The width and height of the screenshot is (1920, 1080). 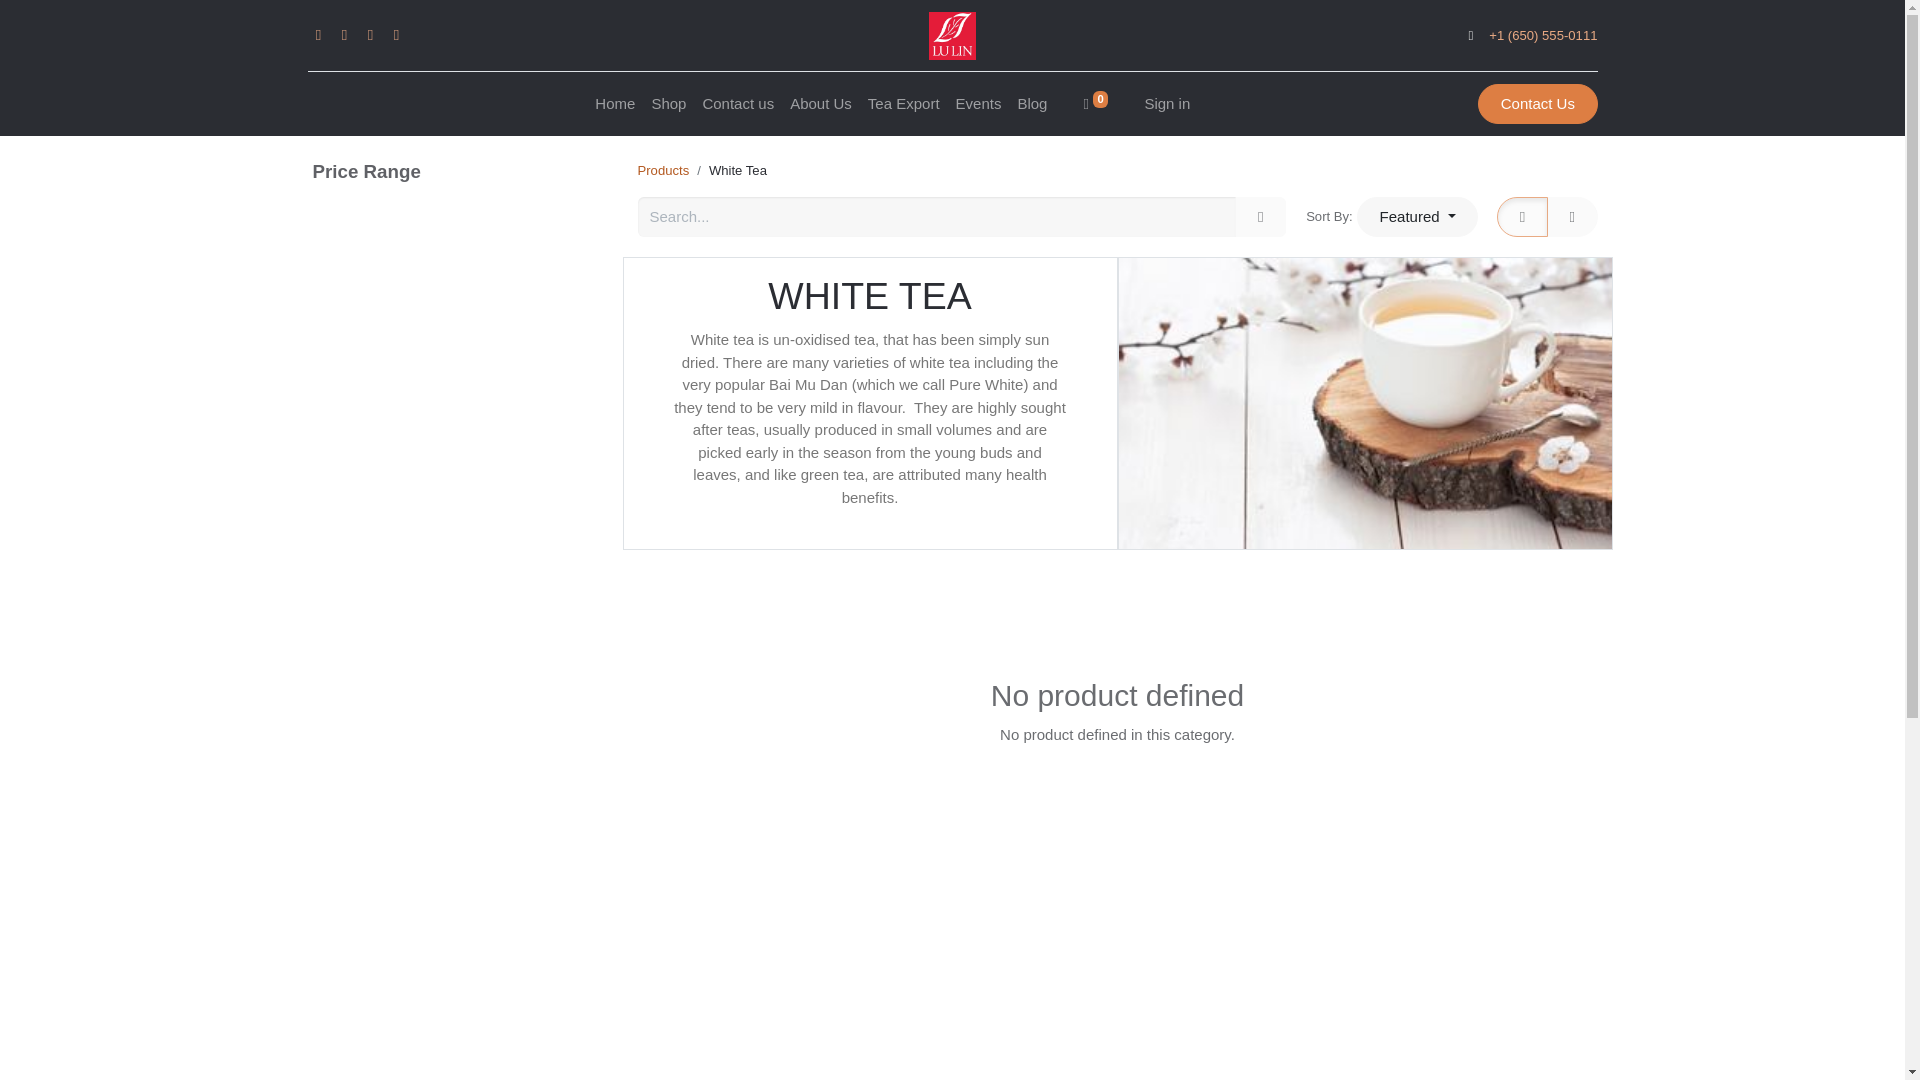 What do you see at coordinates (904, 104) in the screenshot?
I see `Tea Export` at bounding box center [904, 104].